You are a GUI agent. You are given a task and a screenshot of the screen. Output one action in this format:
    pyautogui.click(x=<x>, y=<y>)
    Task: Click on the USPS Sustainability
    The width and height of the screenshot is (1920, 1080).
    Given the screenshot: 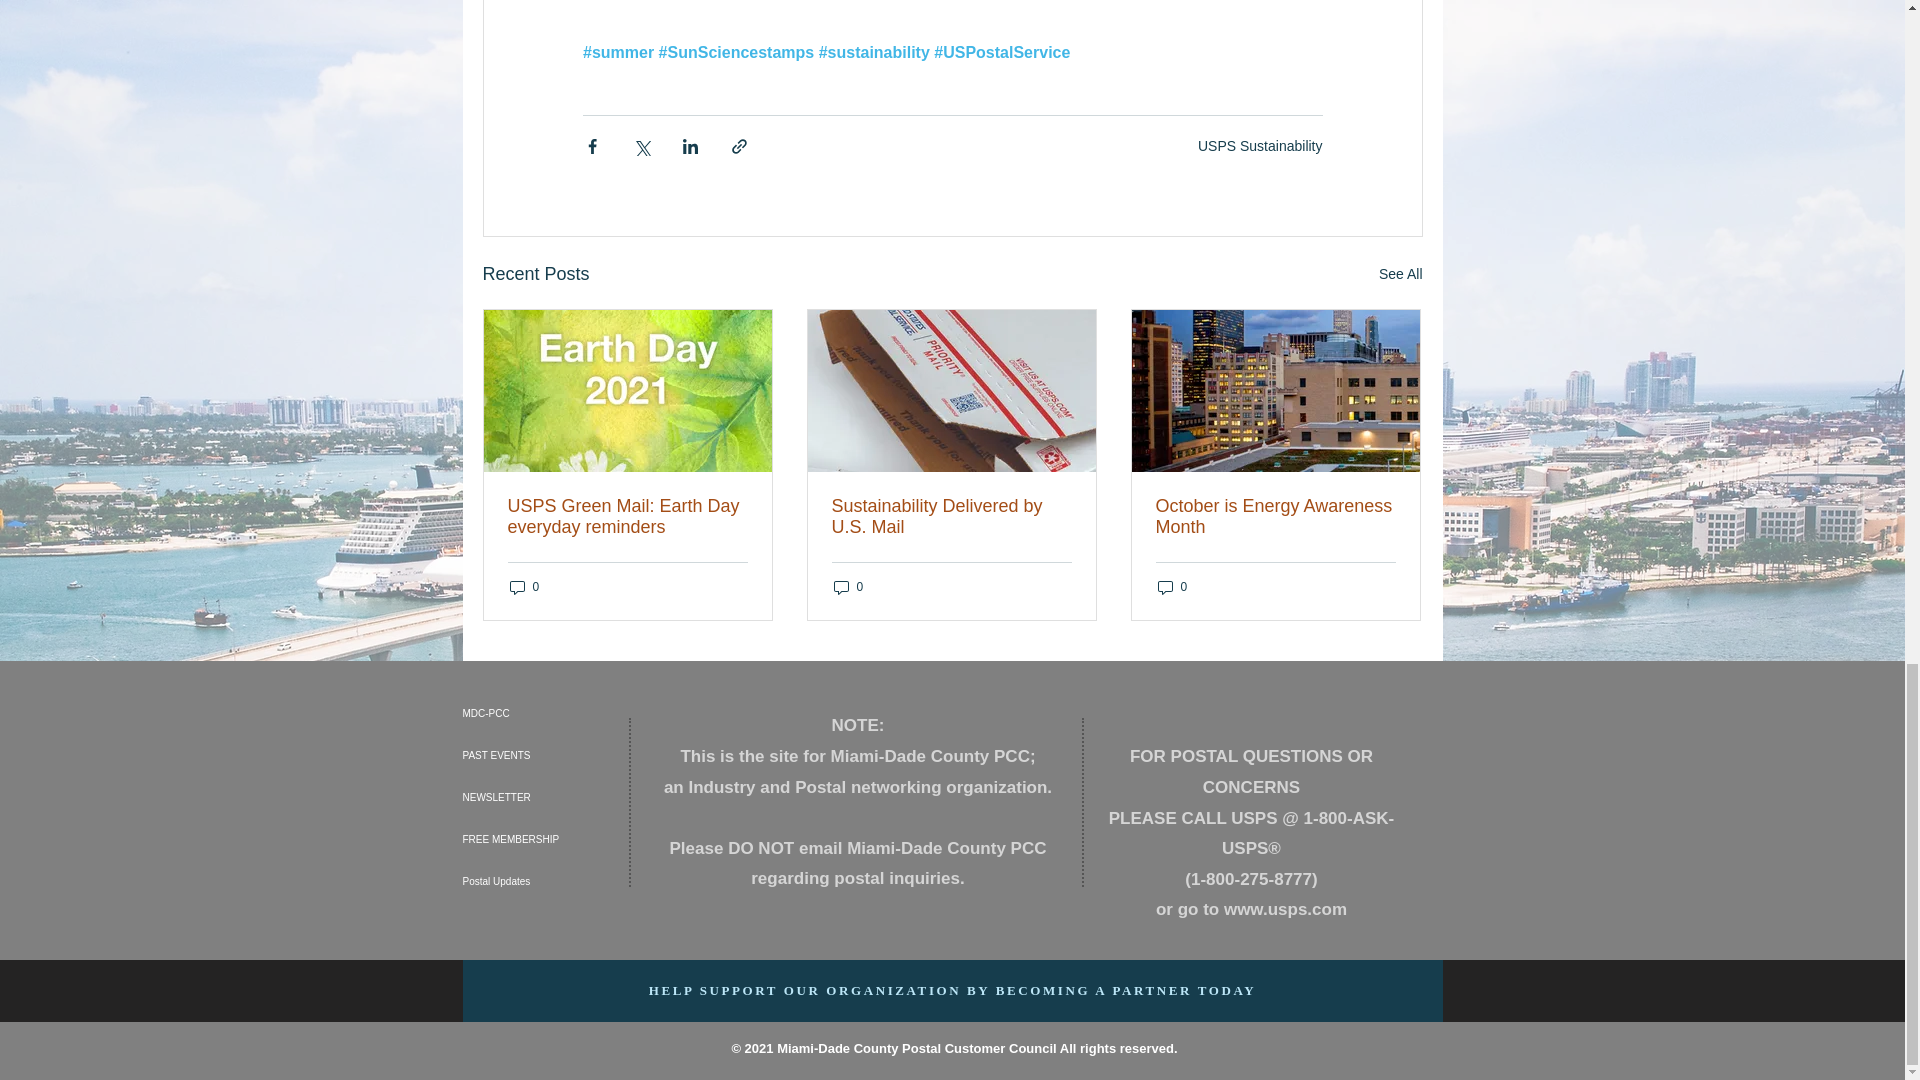 What is the action you would take?
    pyautogui.click(x=1260, y=146)
    